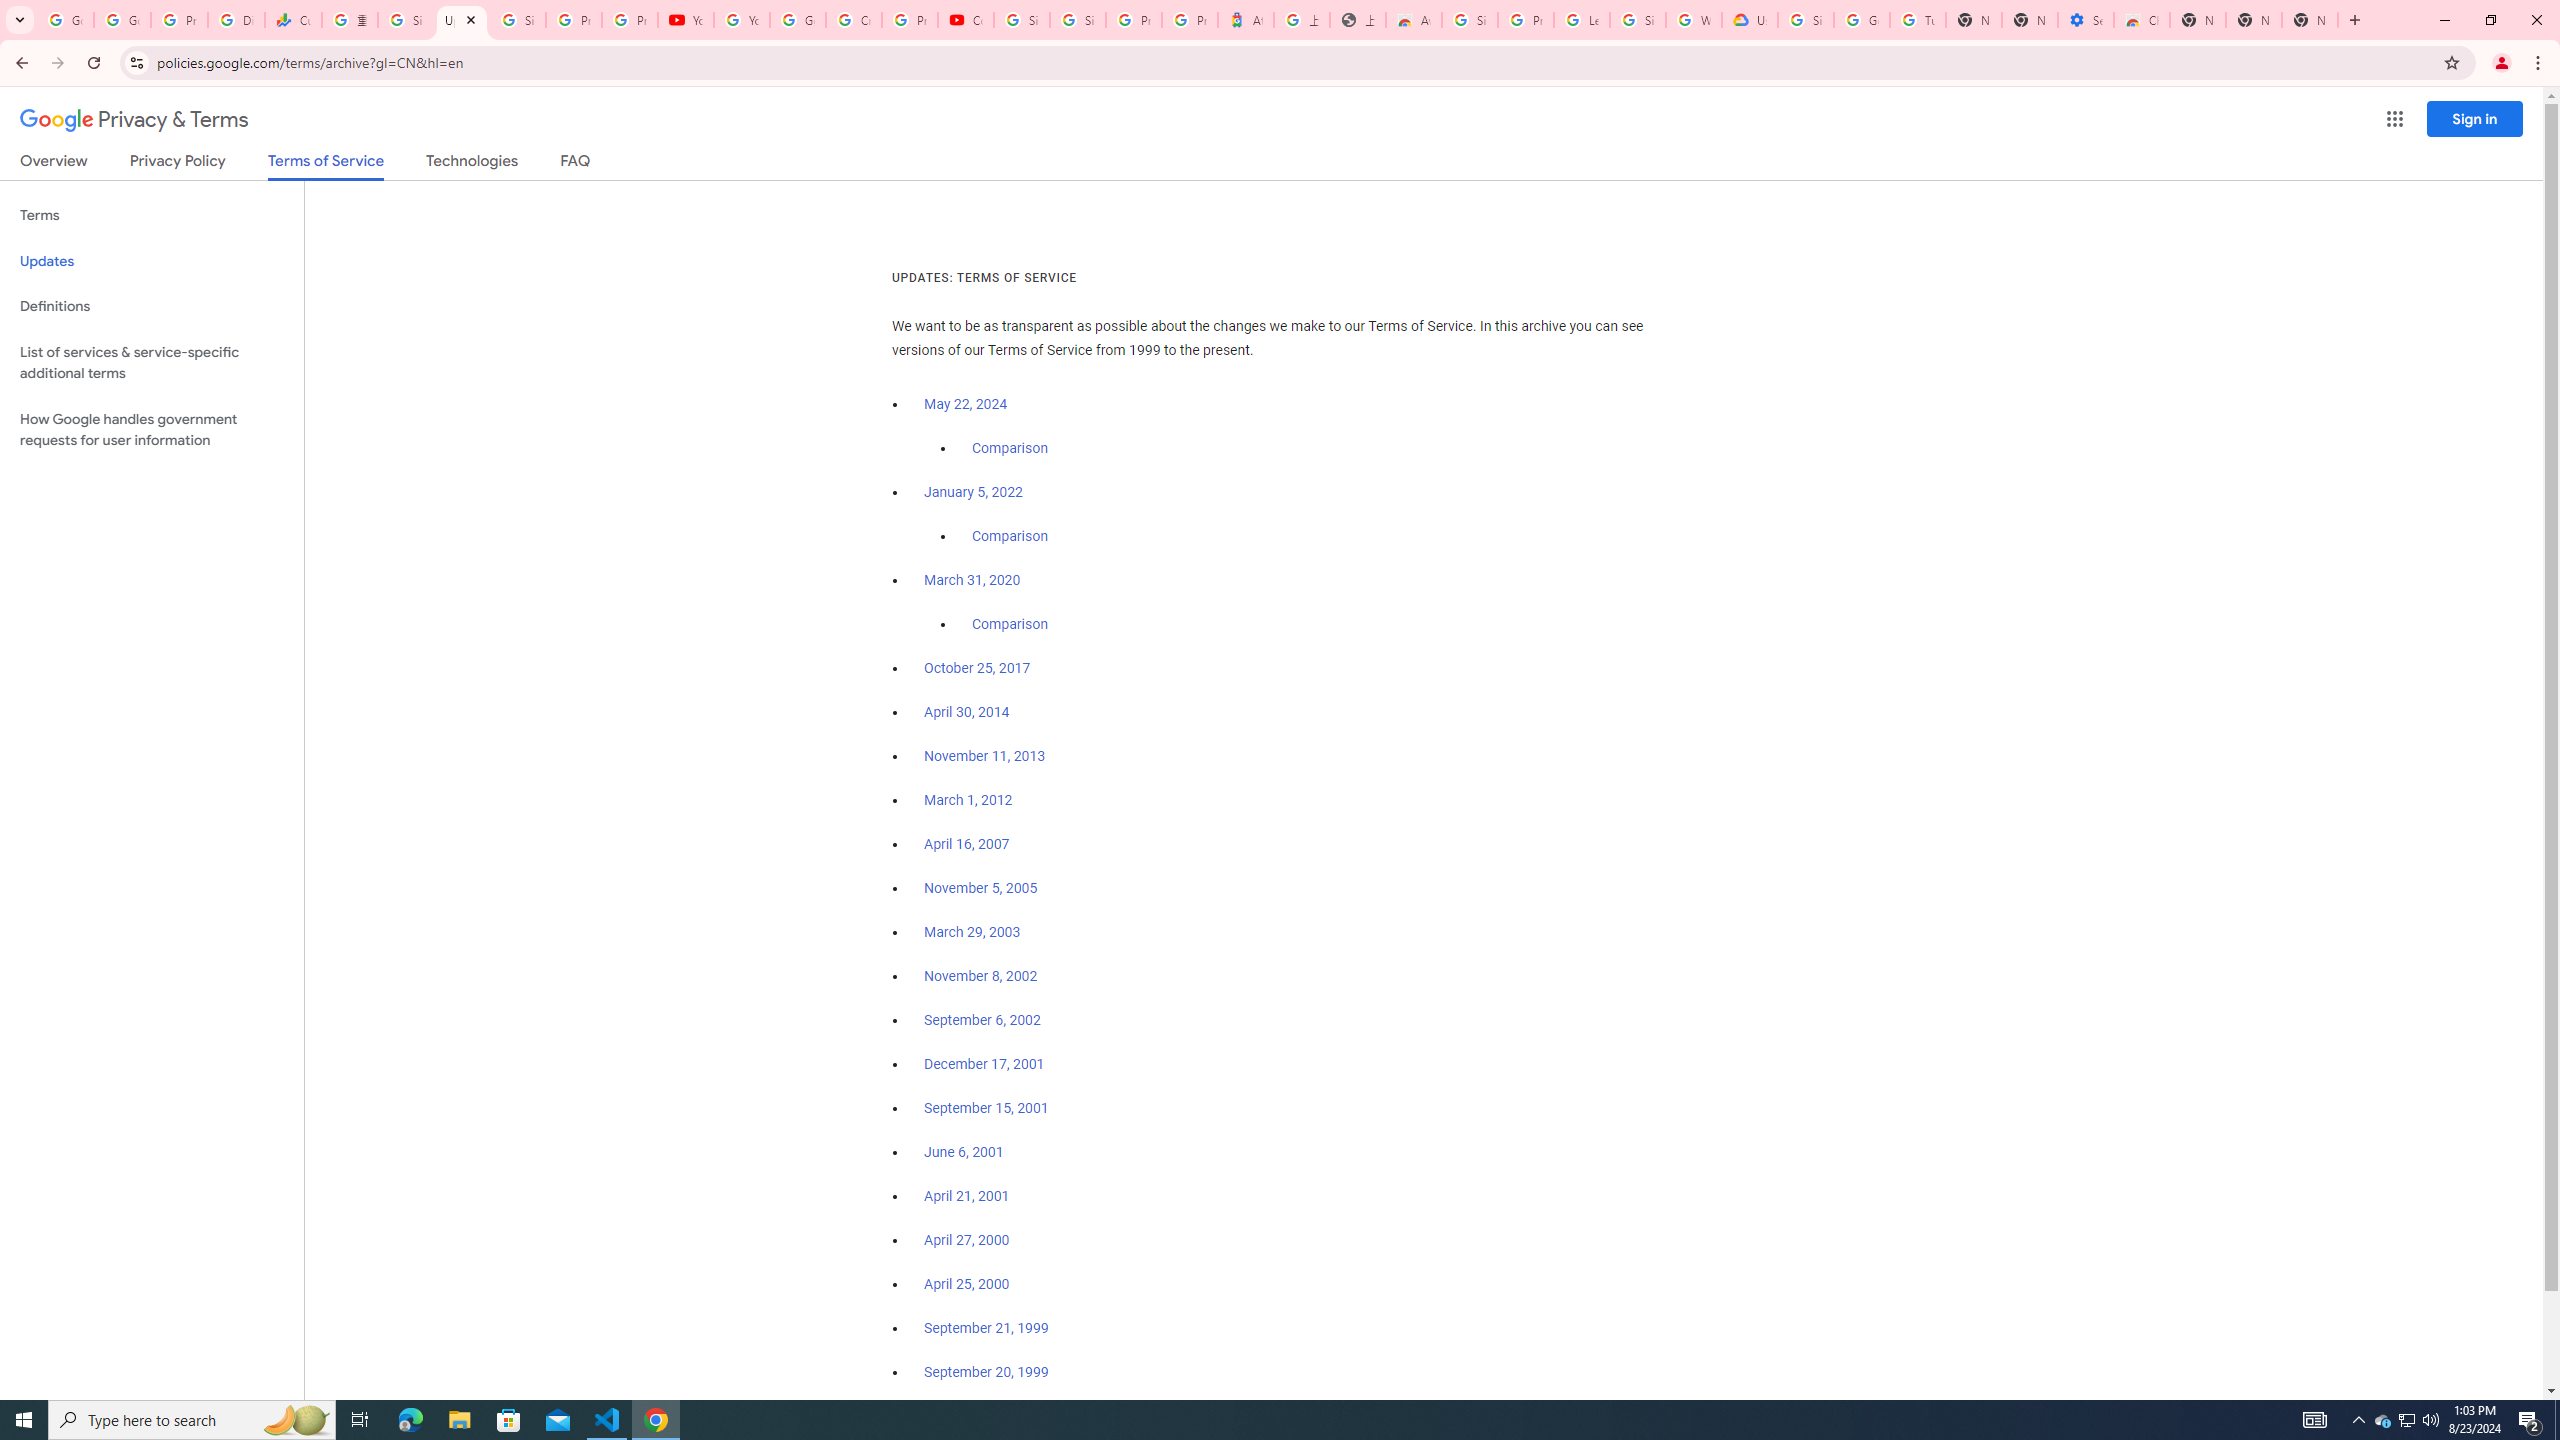  I want to click on Chrome Web Store - Accessibility extensions, so click(2141, 20).